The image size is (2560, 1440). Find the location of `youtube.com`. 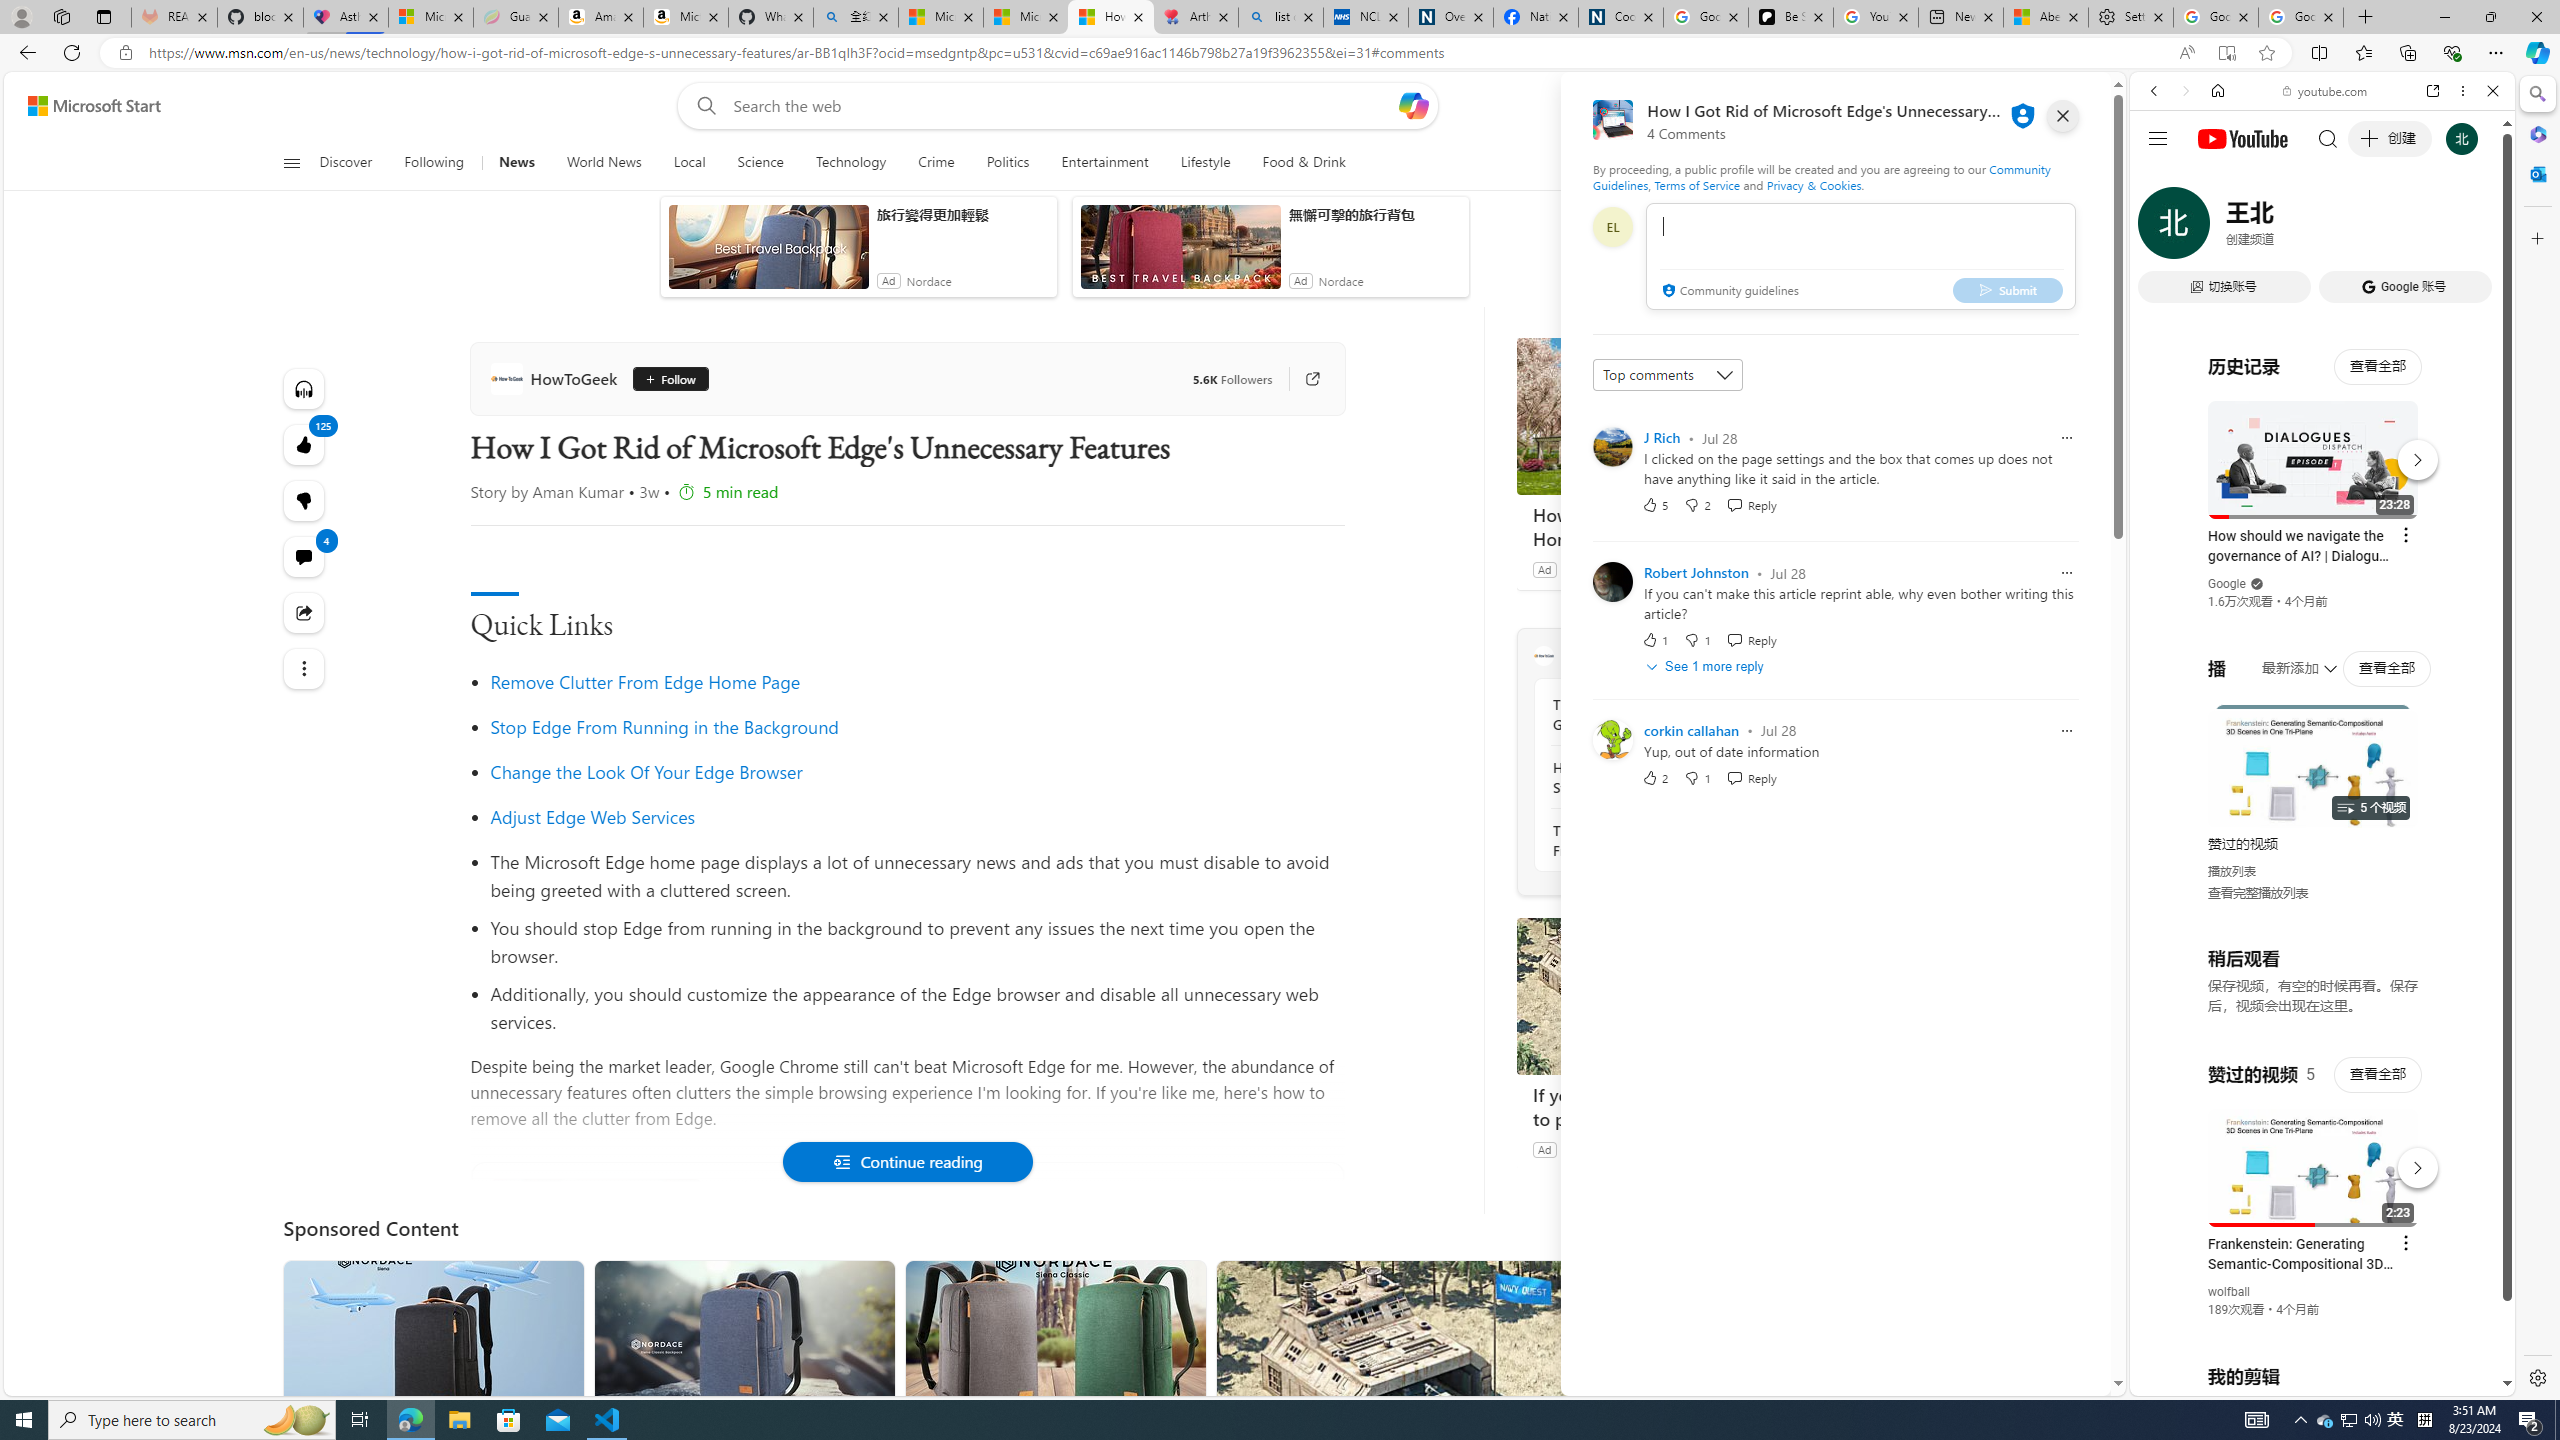

youtube.com is located at coordinates (2326, 91).